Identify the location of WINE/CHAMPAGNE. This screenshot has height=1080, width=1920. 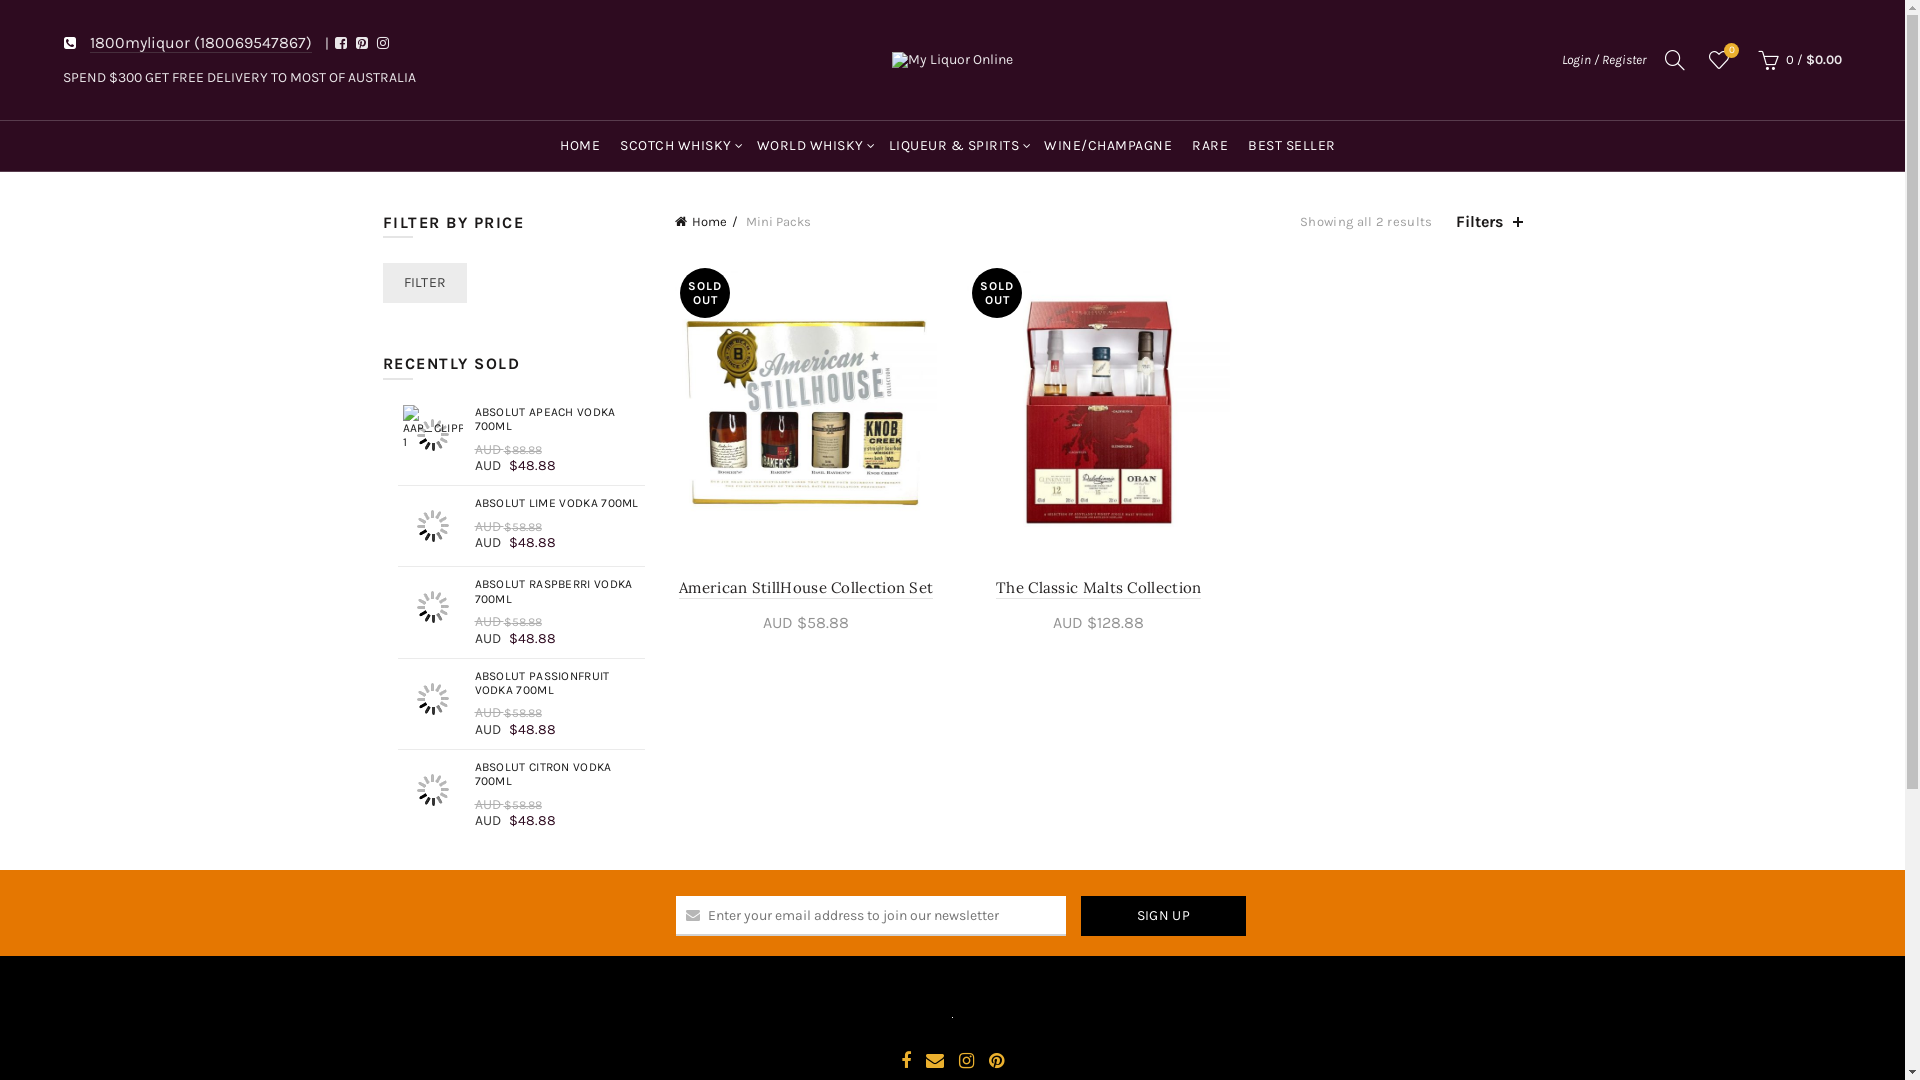
(1110, 146).